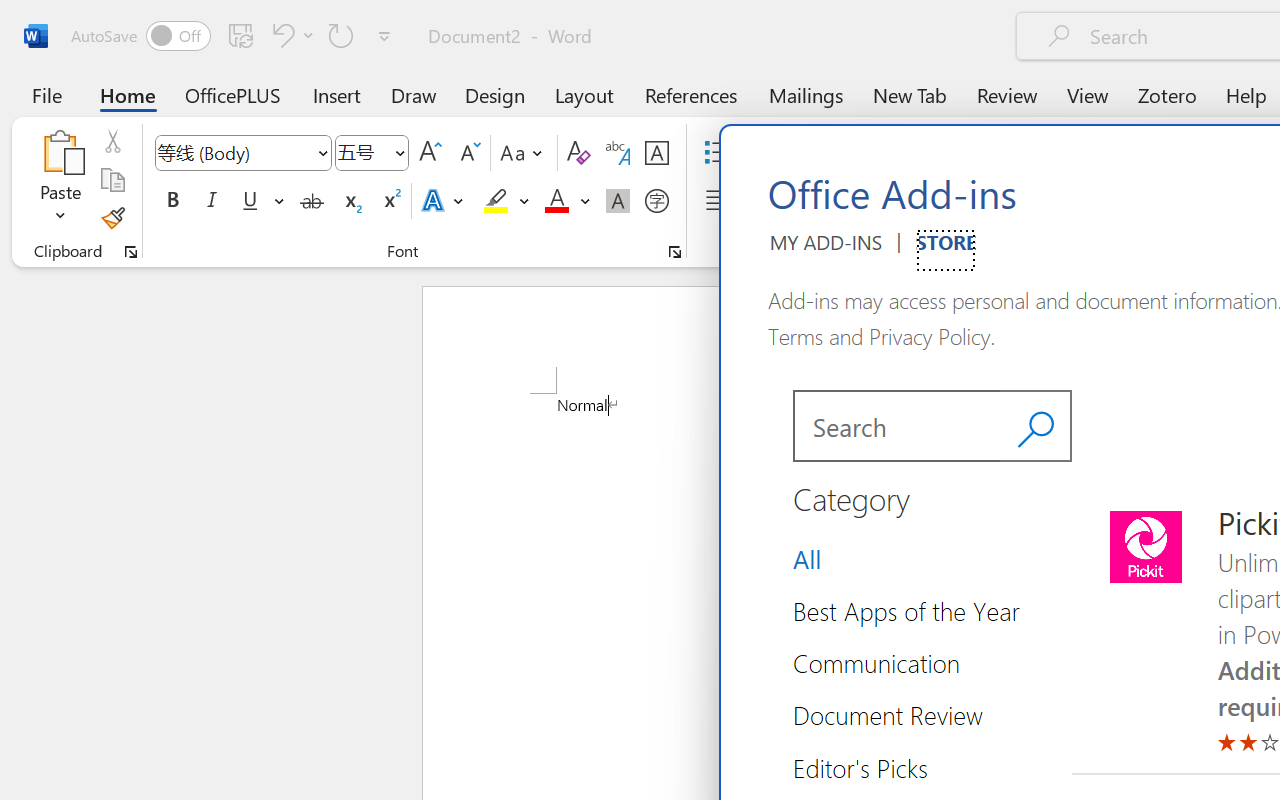  What do you see at coordinates (1088, 94) in the screenshot?
I see `View` at bounding box center [1088, 94].